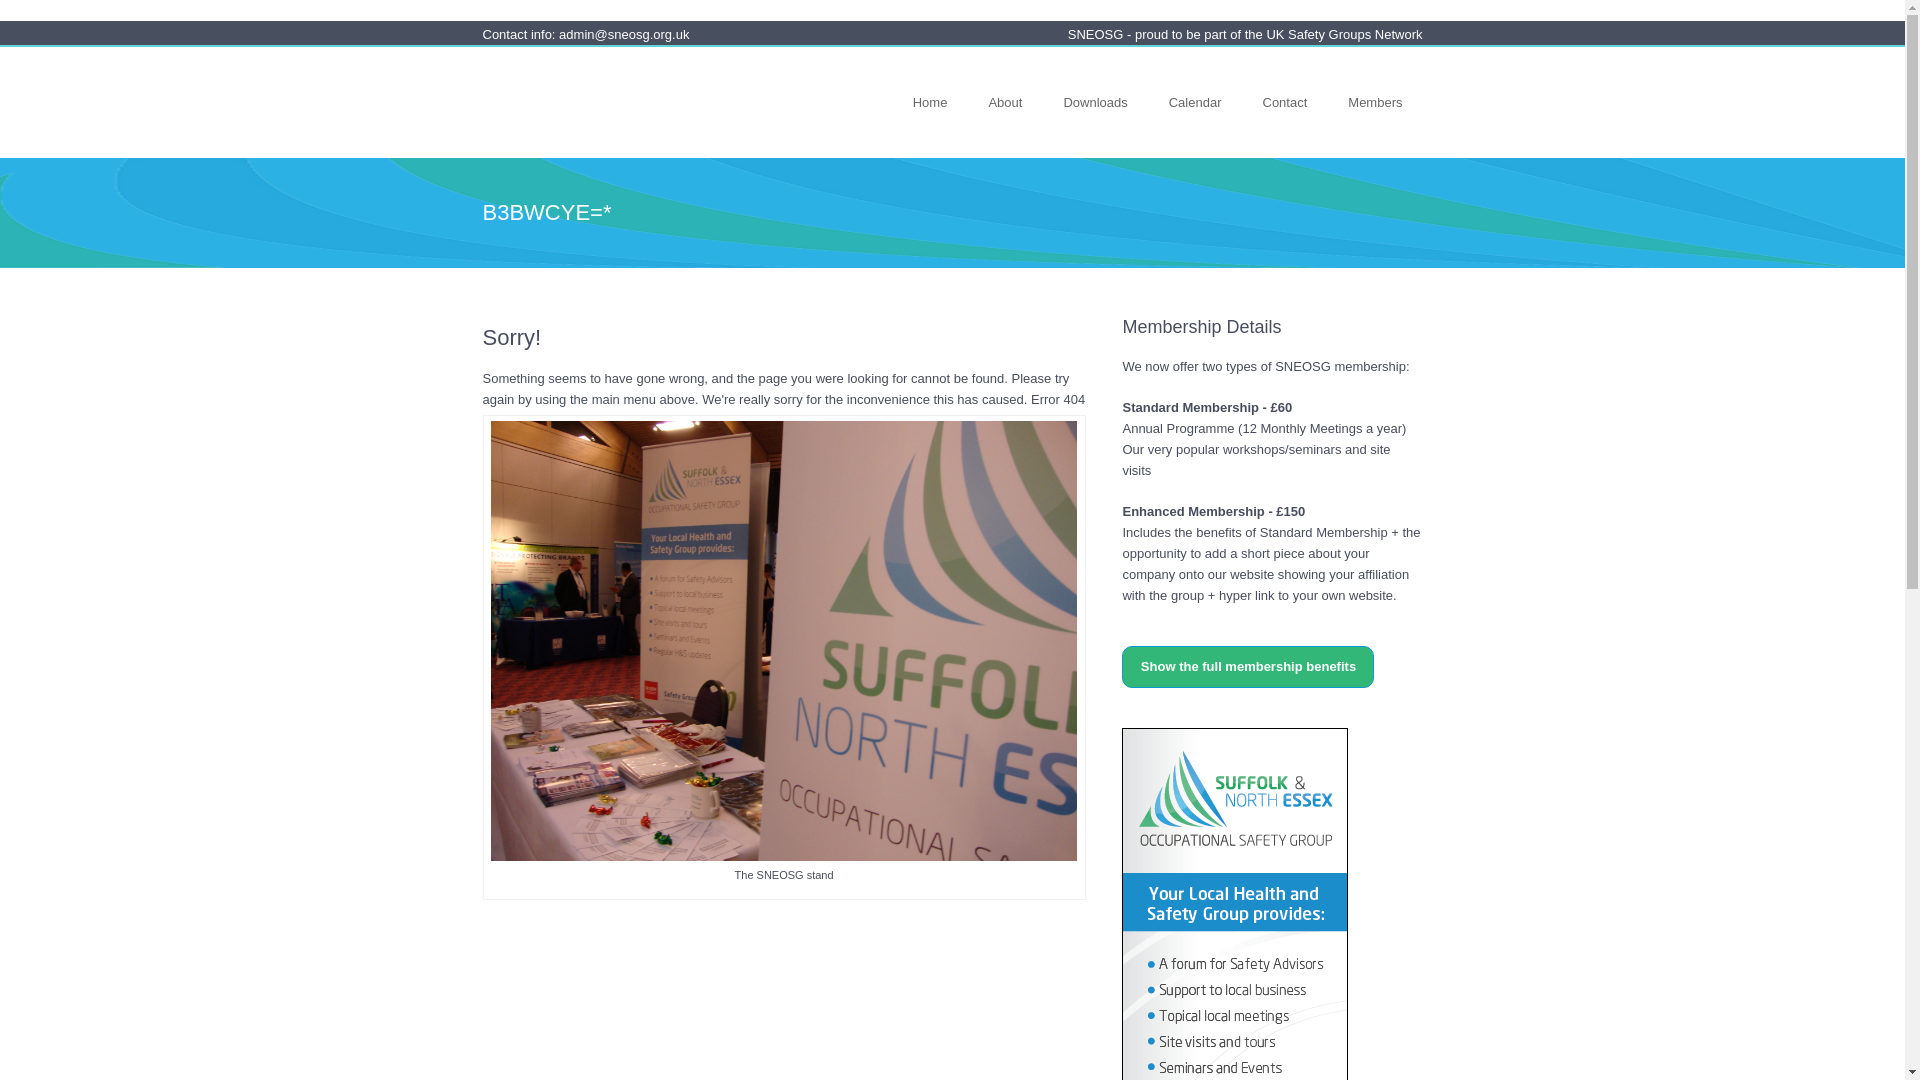  Describe the element at coordinates (1248, 666) in the screenshot. I see `Show the full membership benefits` at that location.